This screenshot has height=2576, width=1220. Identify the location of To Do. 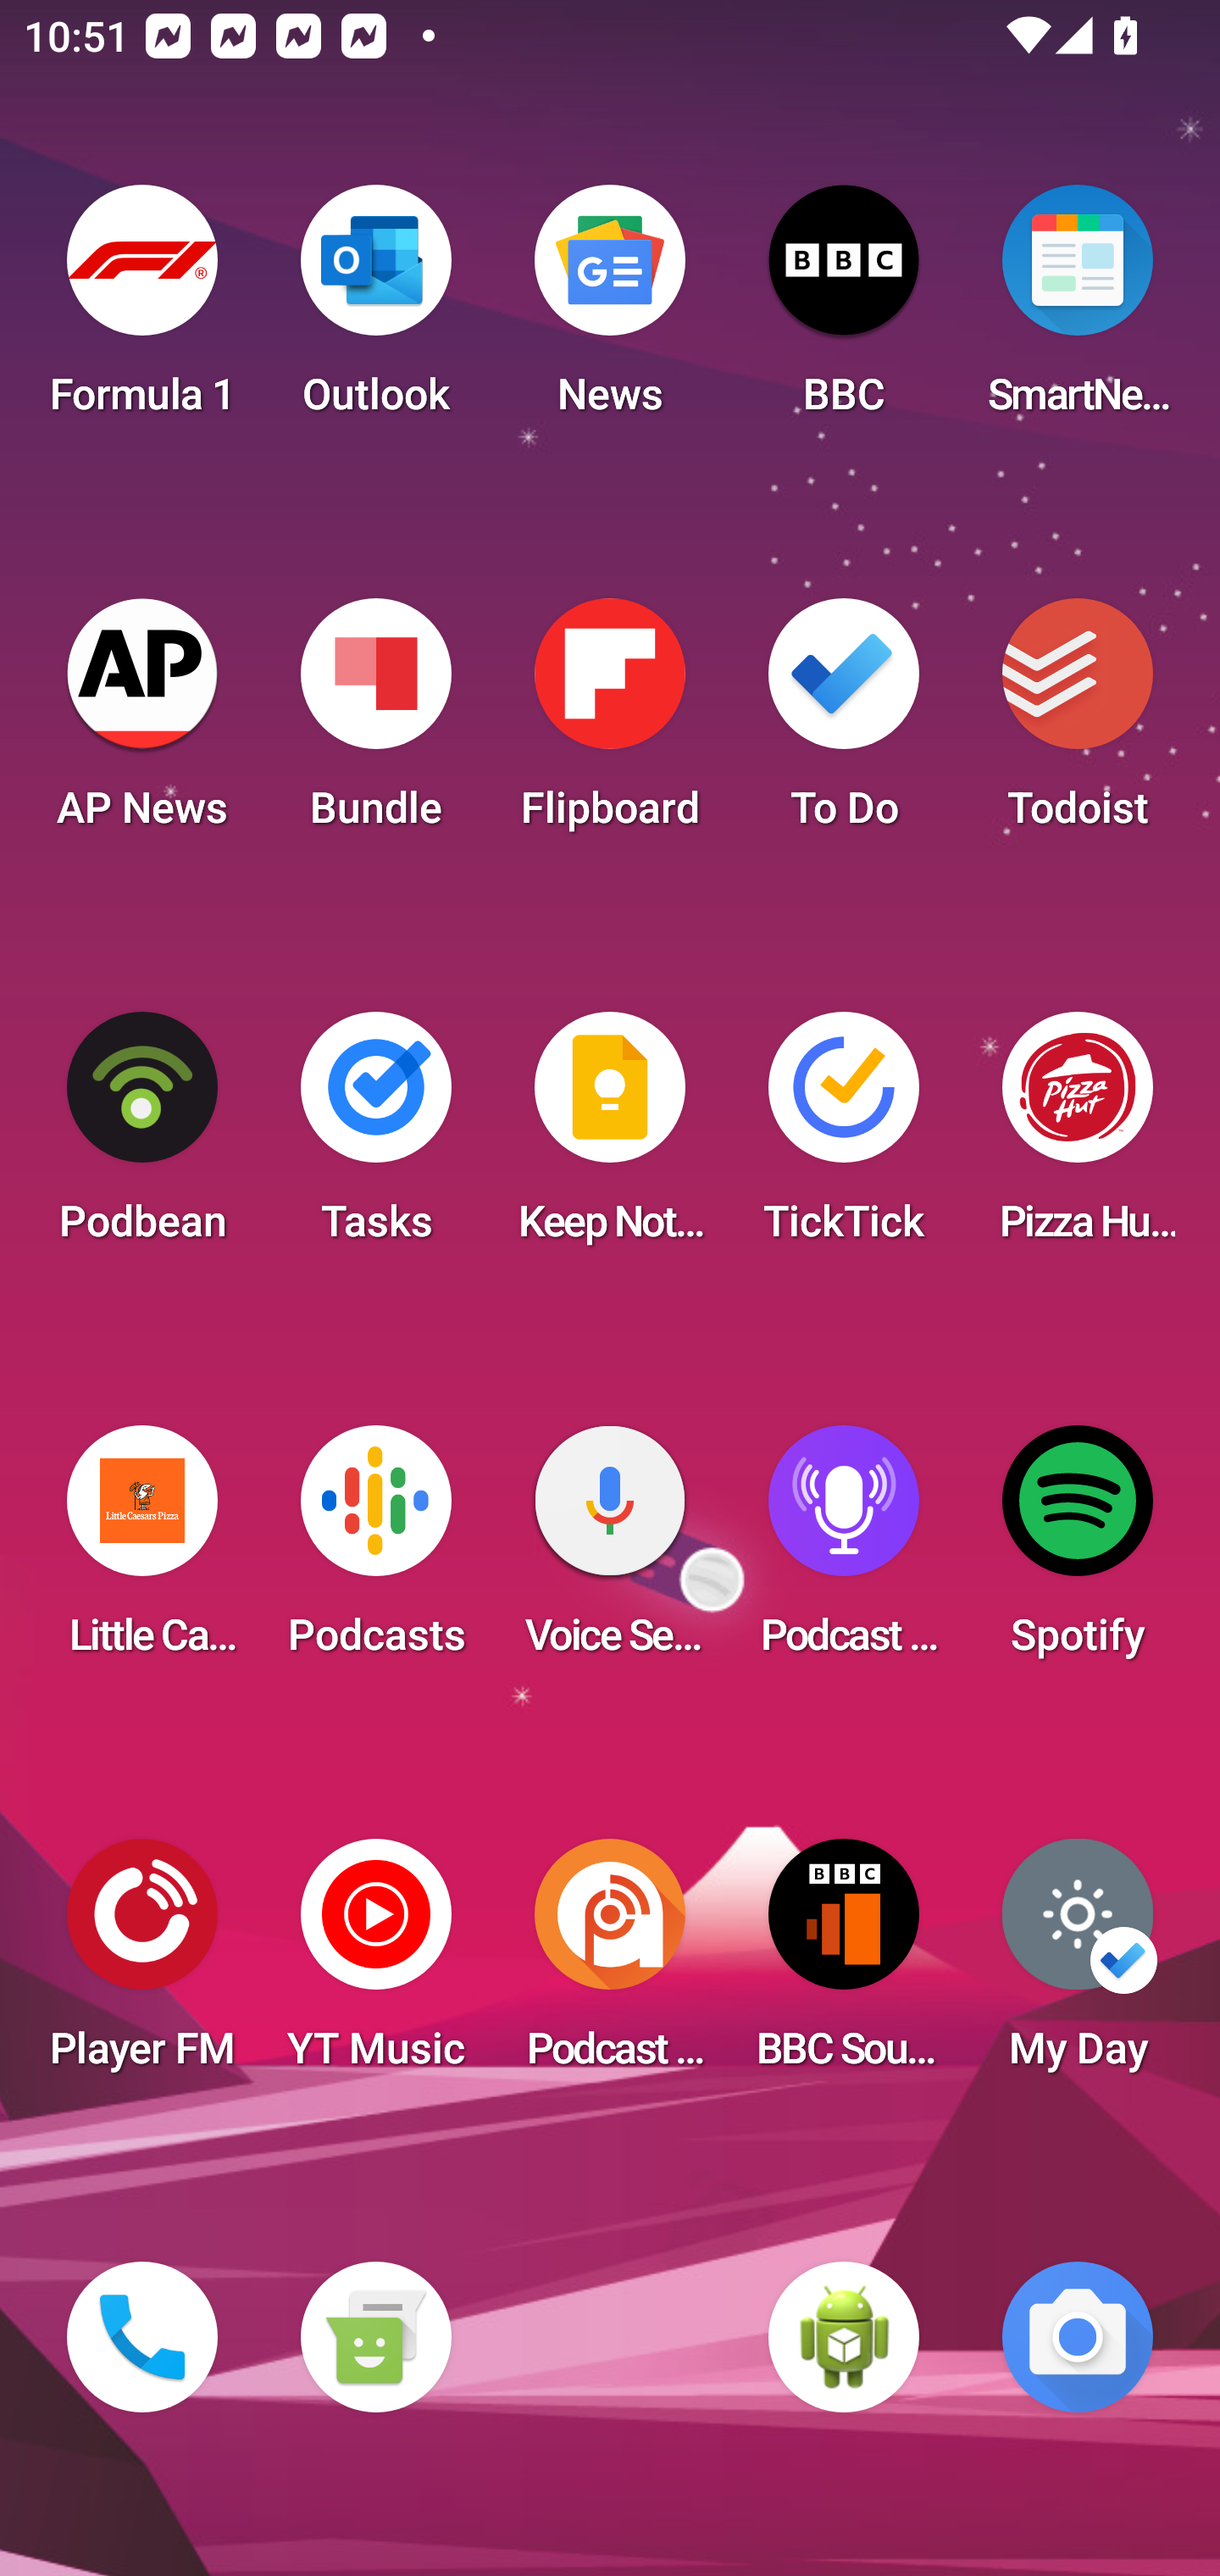
(844, 724).